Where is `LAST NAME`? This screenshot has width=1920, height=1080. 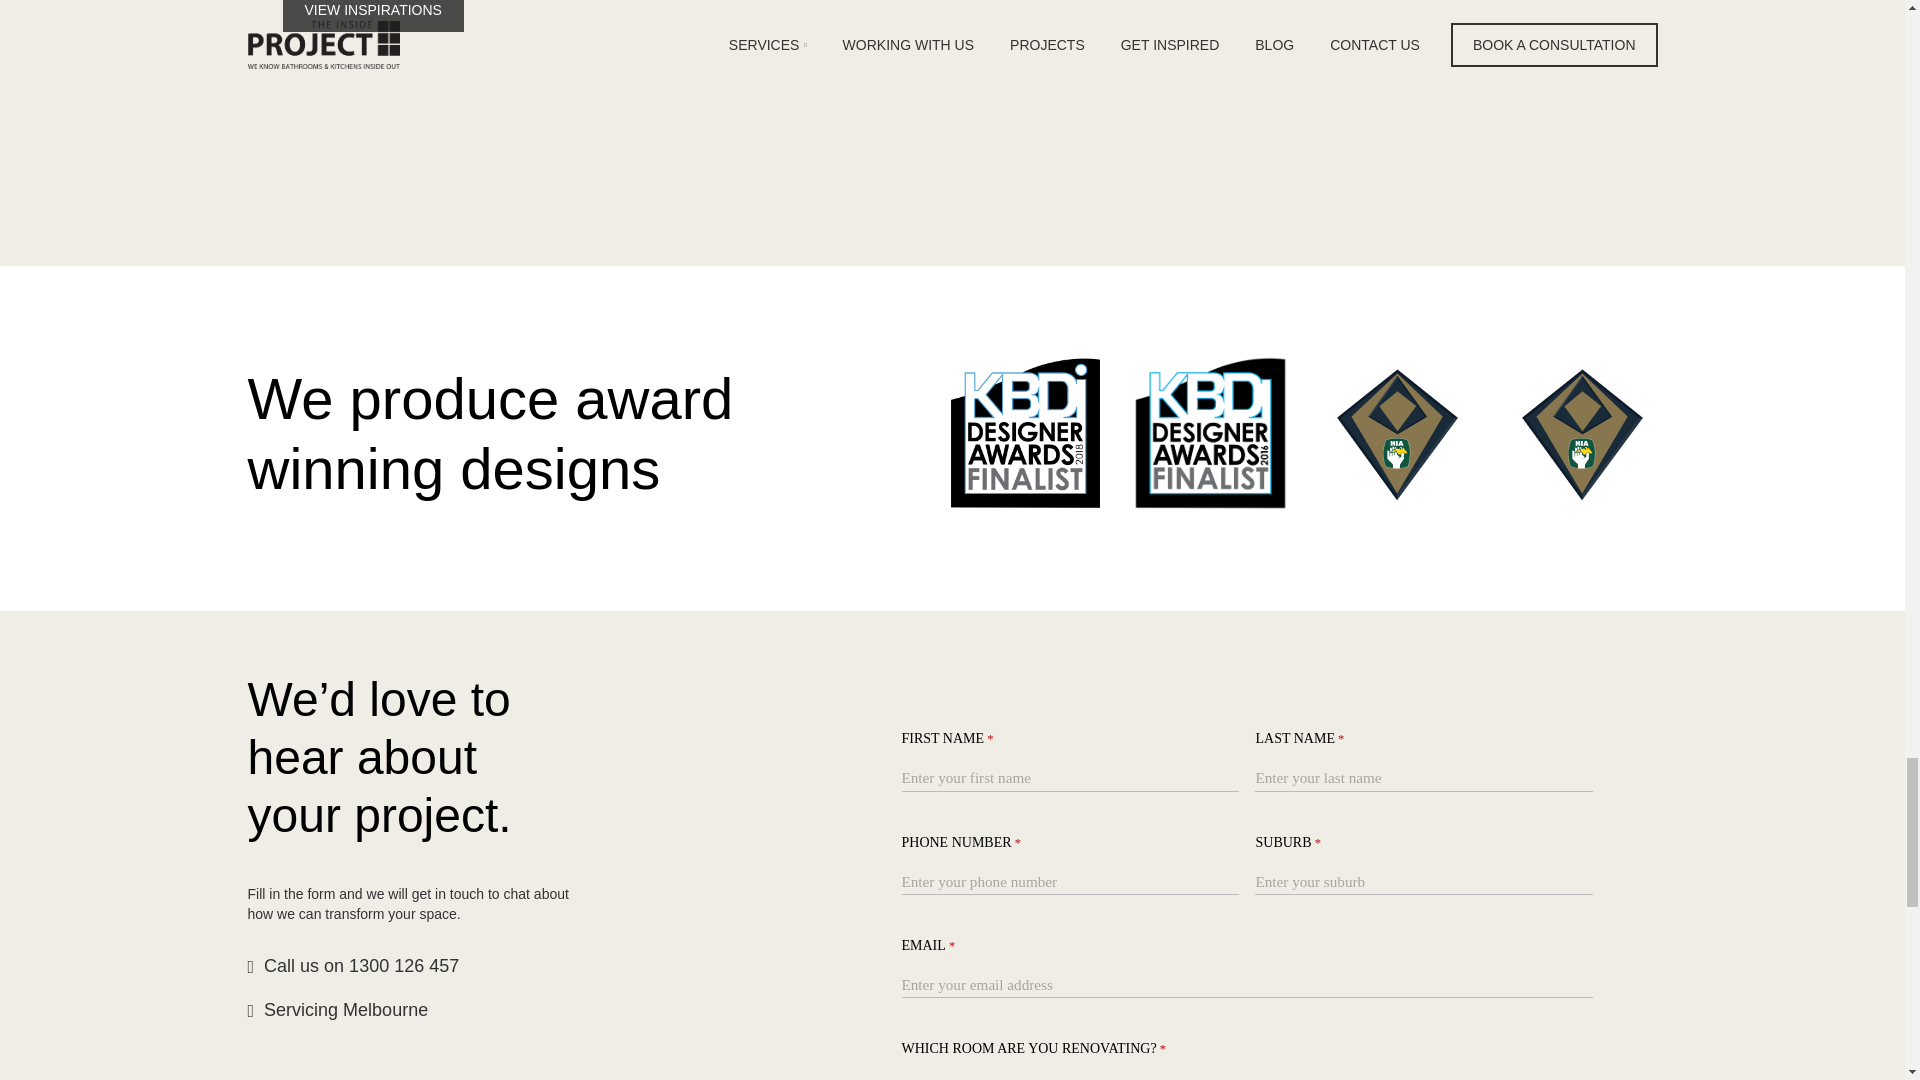 LAST NAME is located at coordinates (1424, 778).